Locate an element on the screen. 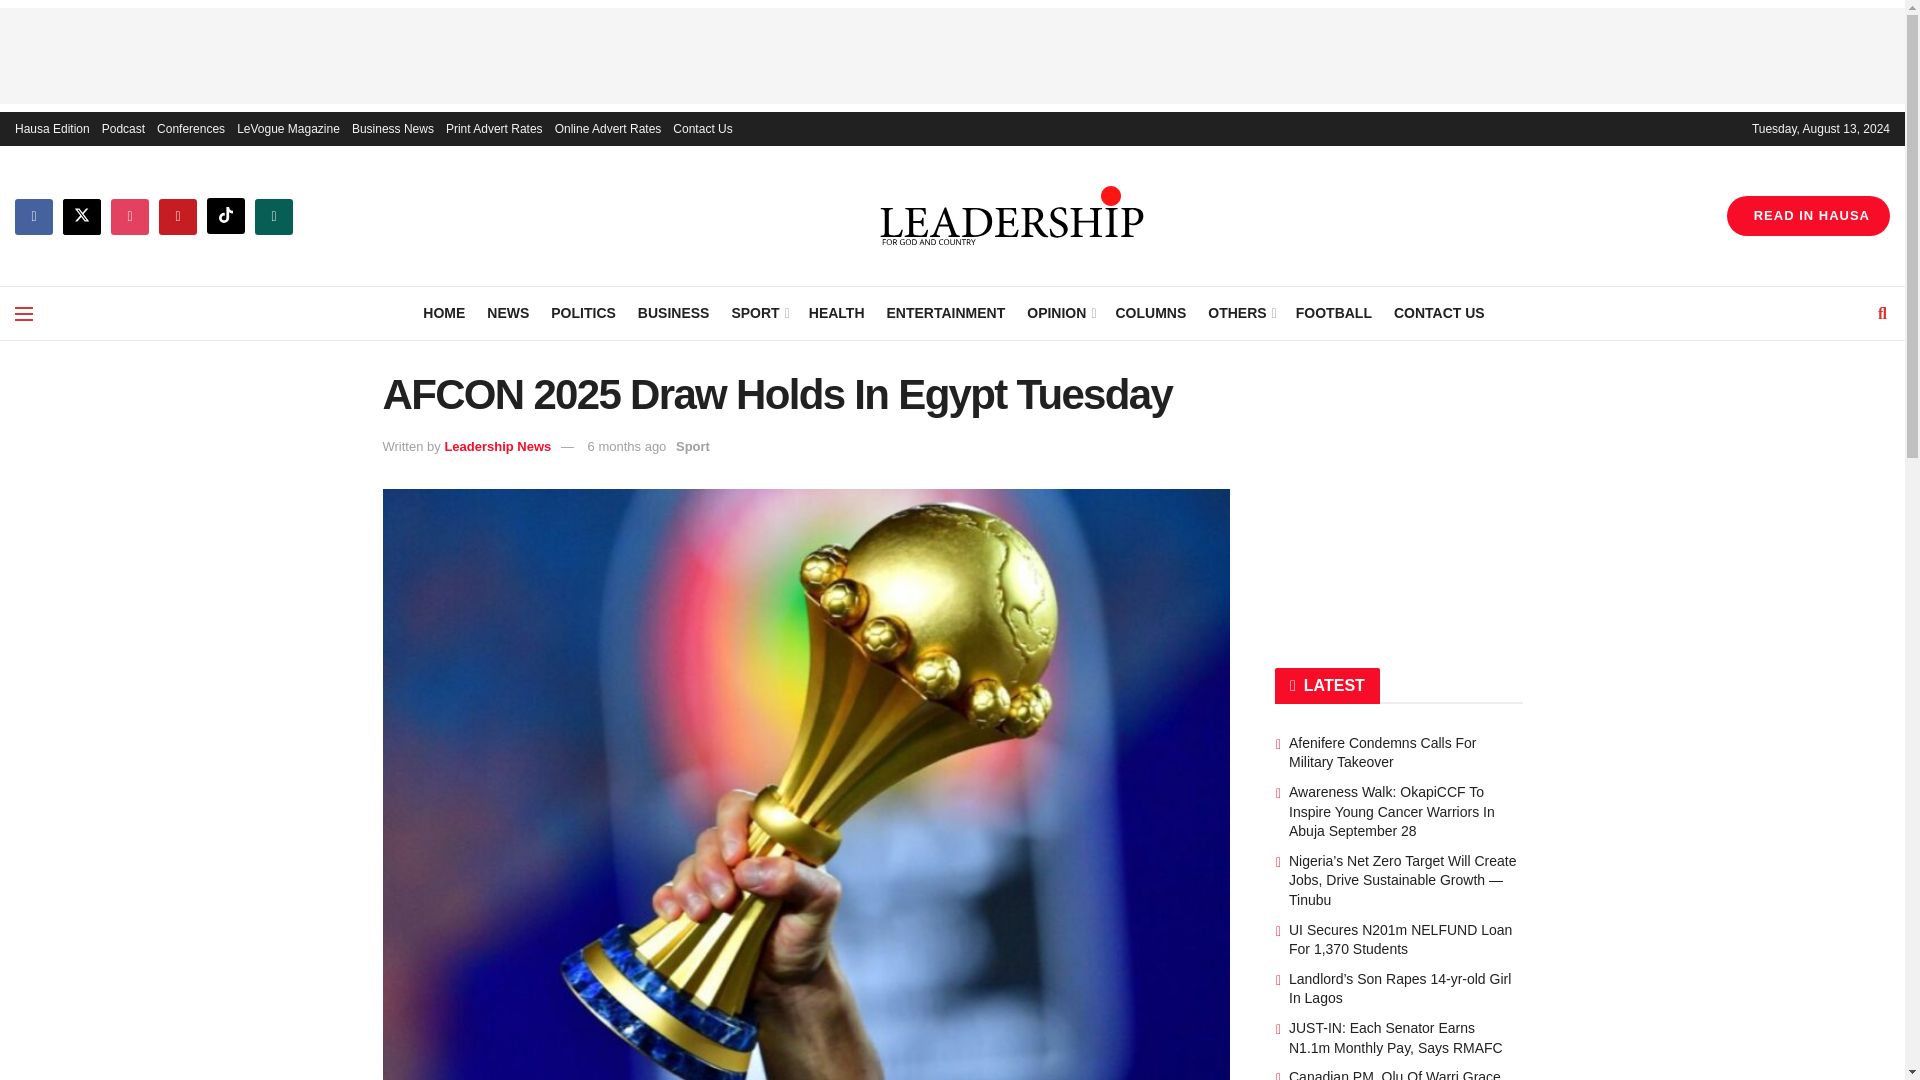 This screenshot has height=1080, width=1920. HEALTH is located at coordinates (836, 313).